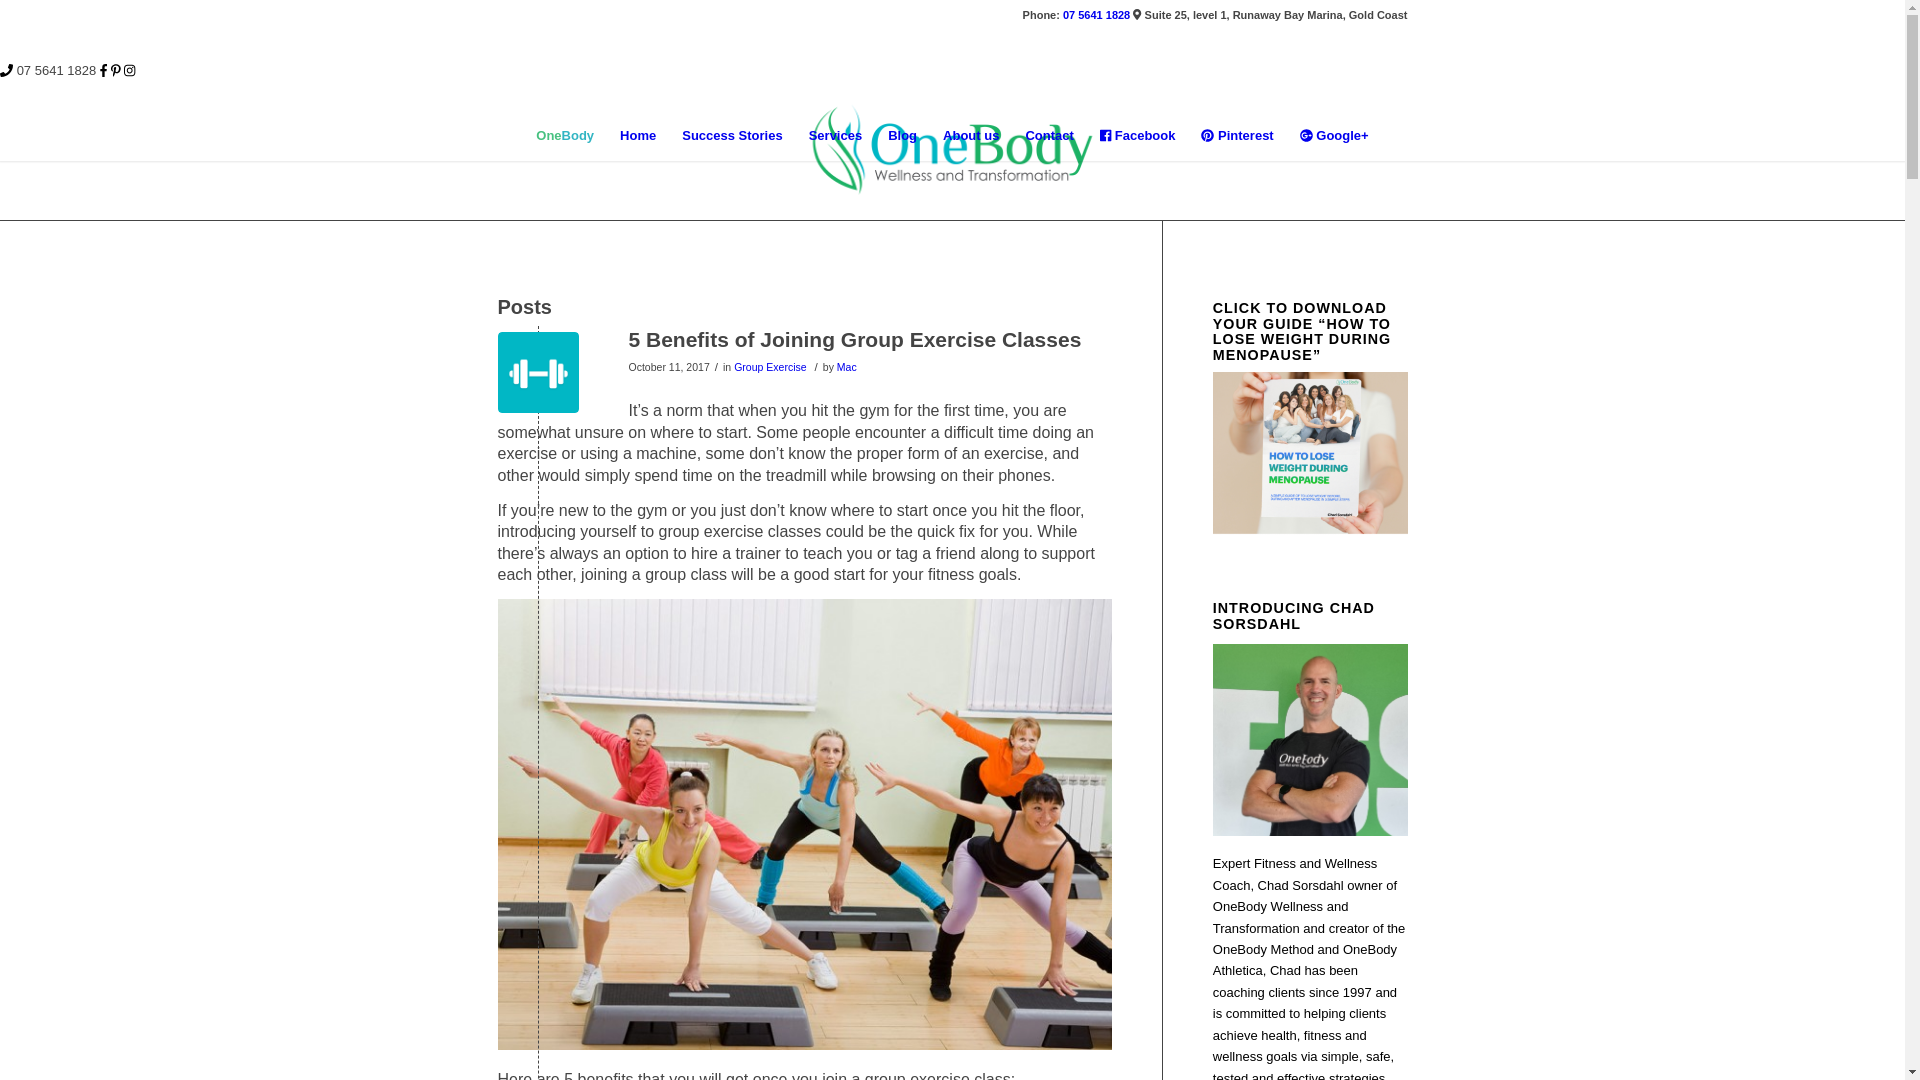 Image resolution: width=1920 pixels, height=1080 pixels. Describe the element at coordinates (1096, 15) in the screenshot. I see `07 5641 1828` at that location.